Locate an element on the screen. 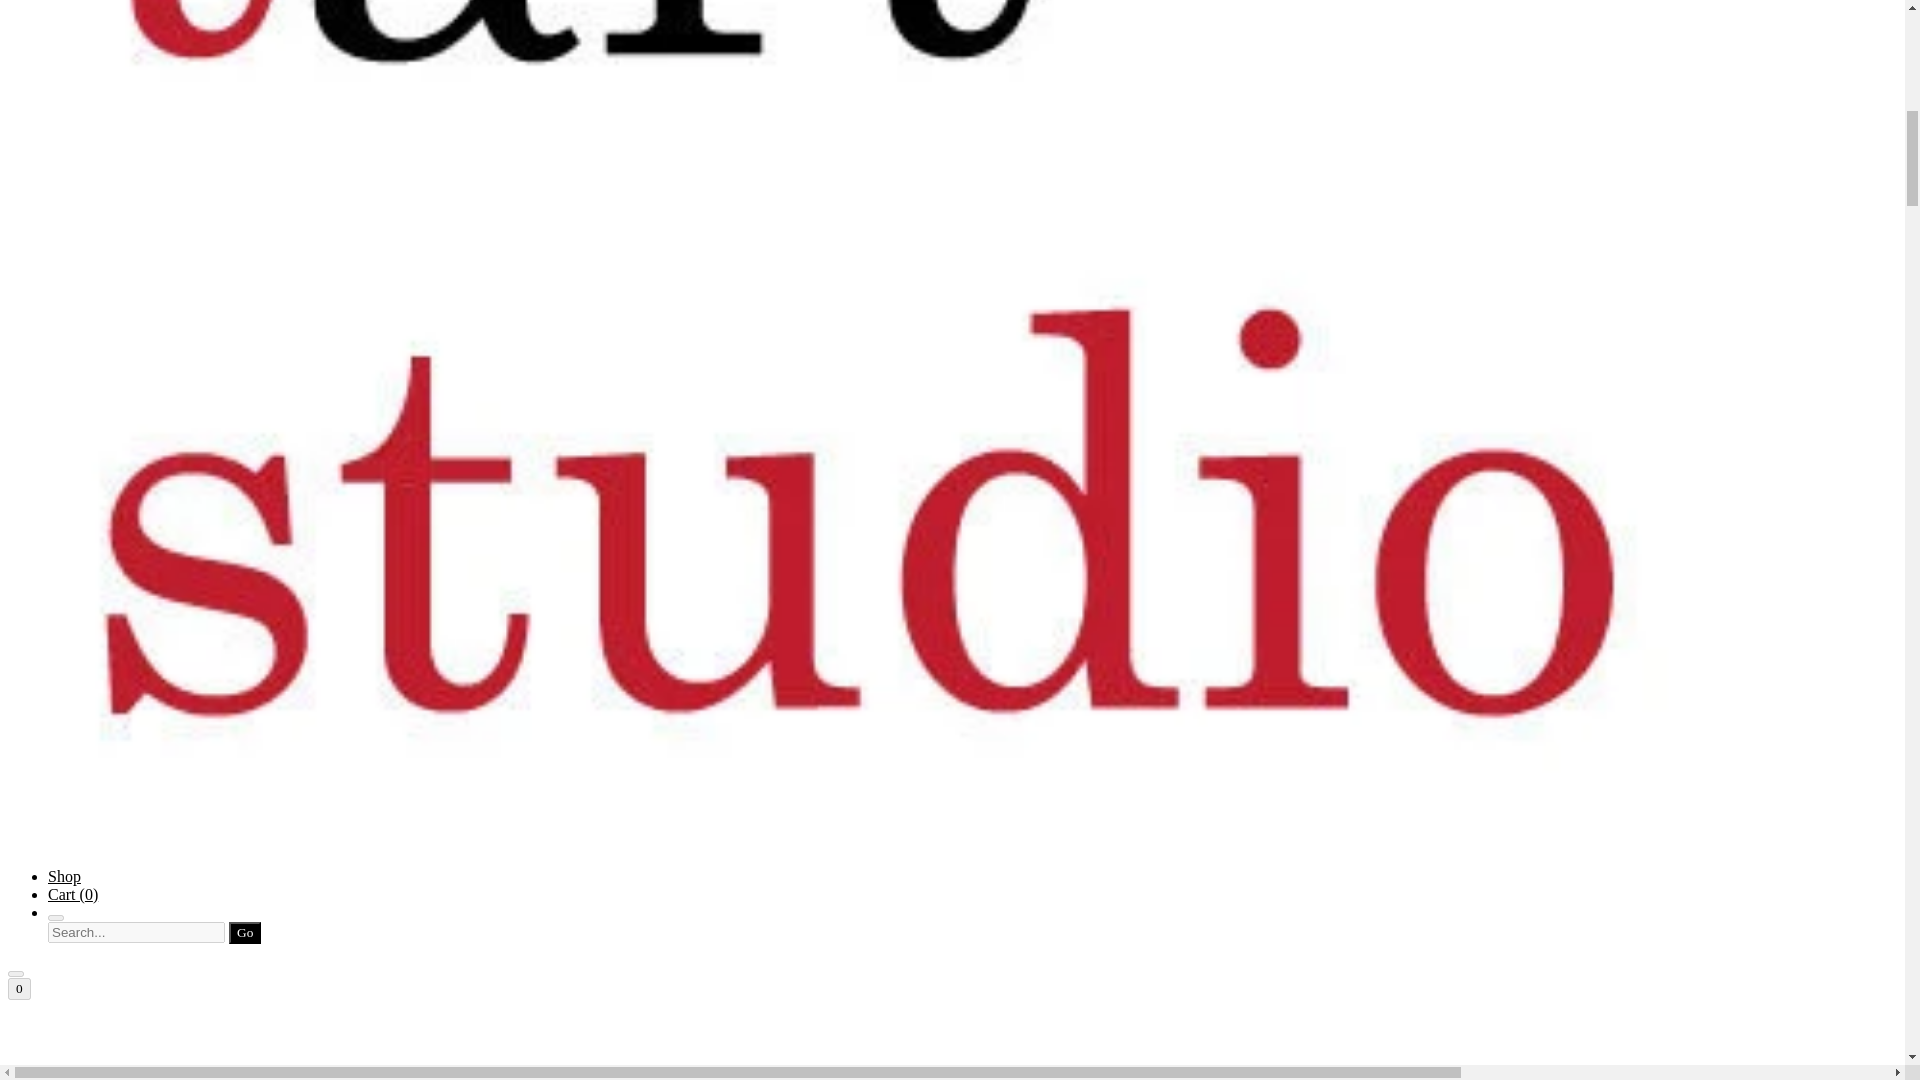 The height and width of the screenshot is (1080, 1920). 0 is located at coordinates (18, 989).